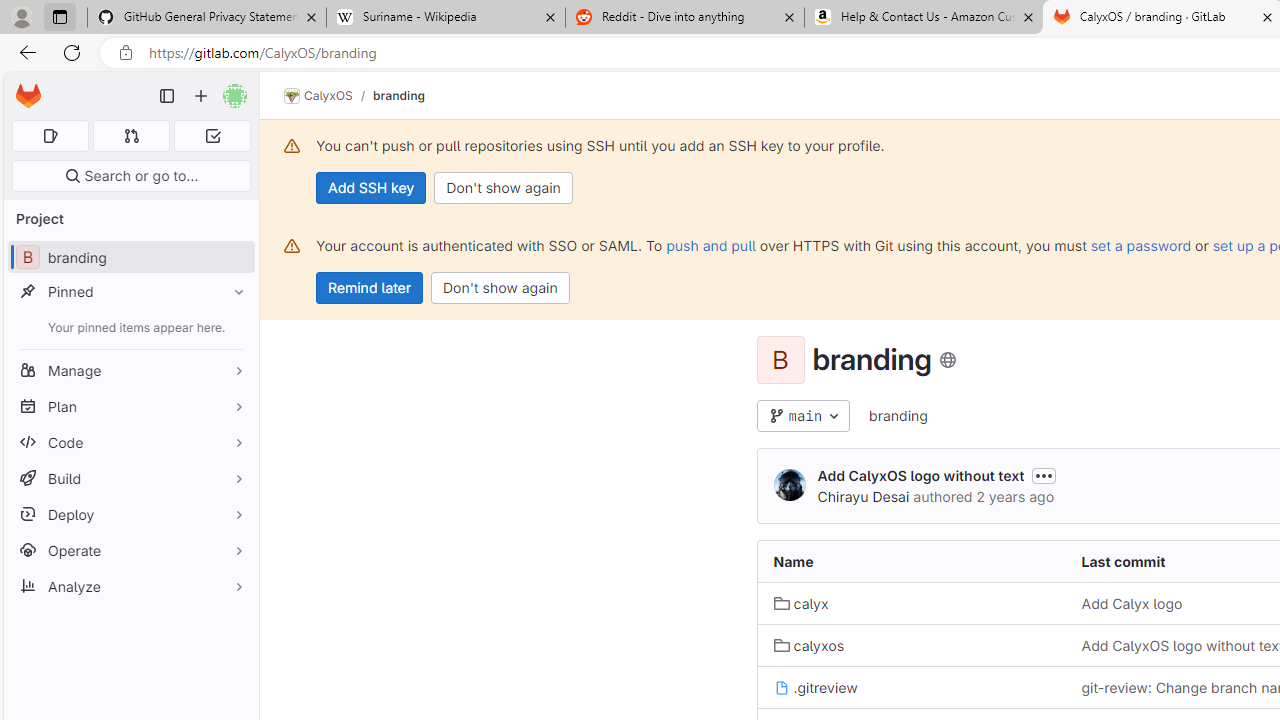 The height and width of the screenshot is (720, 1280). I want to click on Class: s16 icon, so click(948, 360).